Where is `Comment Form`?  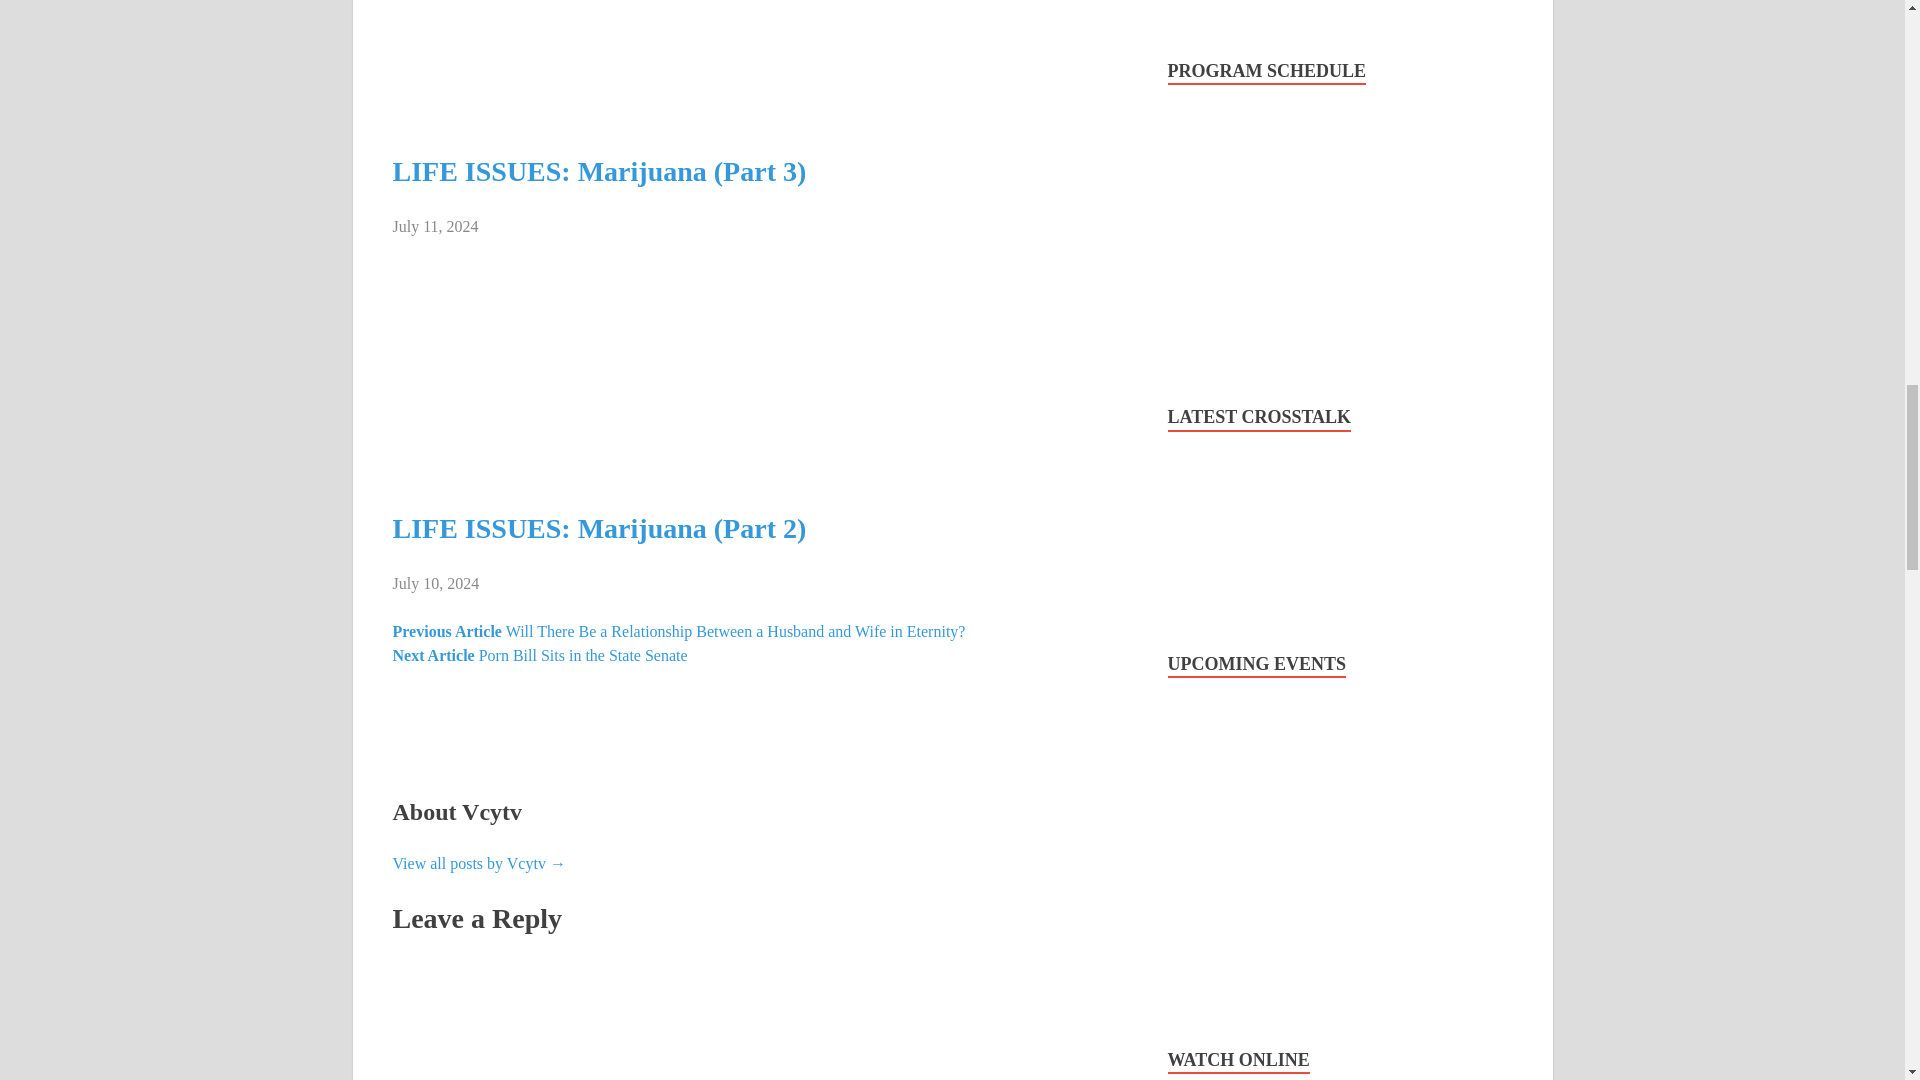
Comment Form is located at coordinates (759, 1022).